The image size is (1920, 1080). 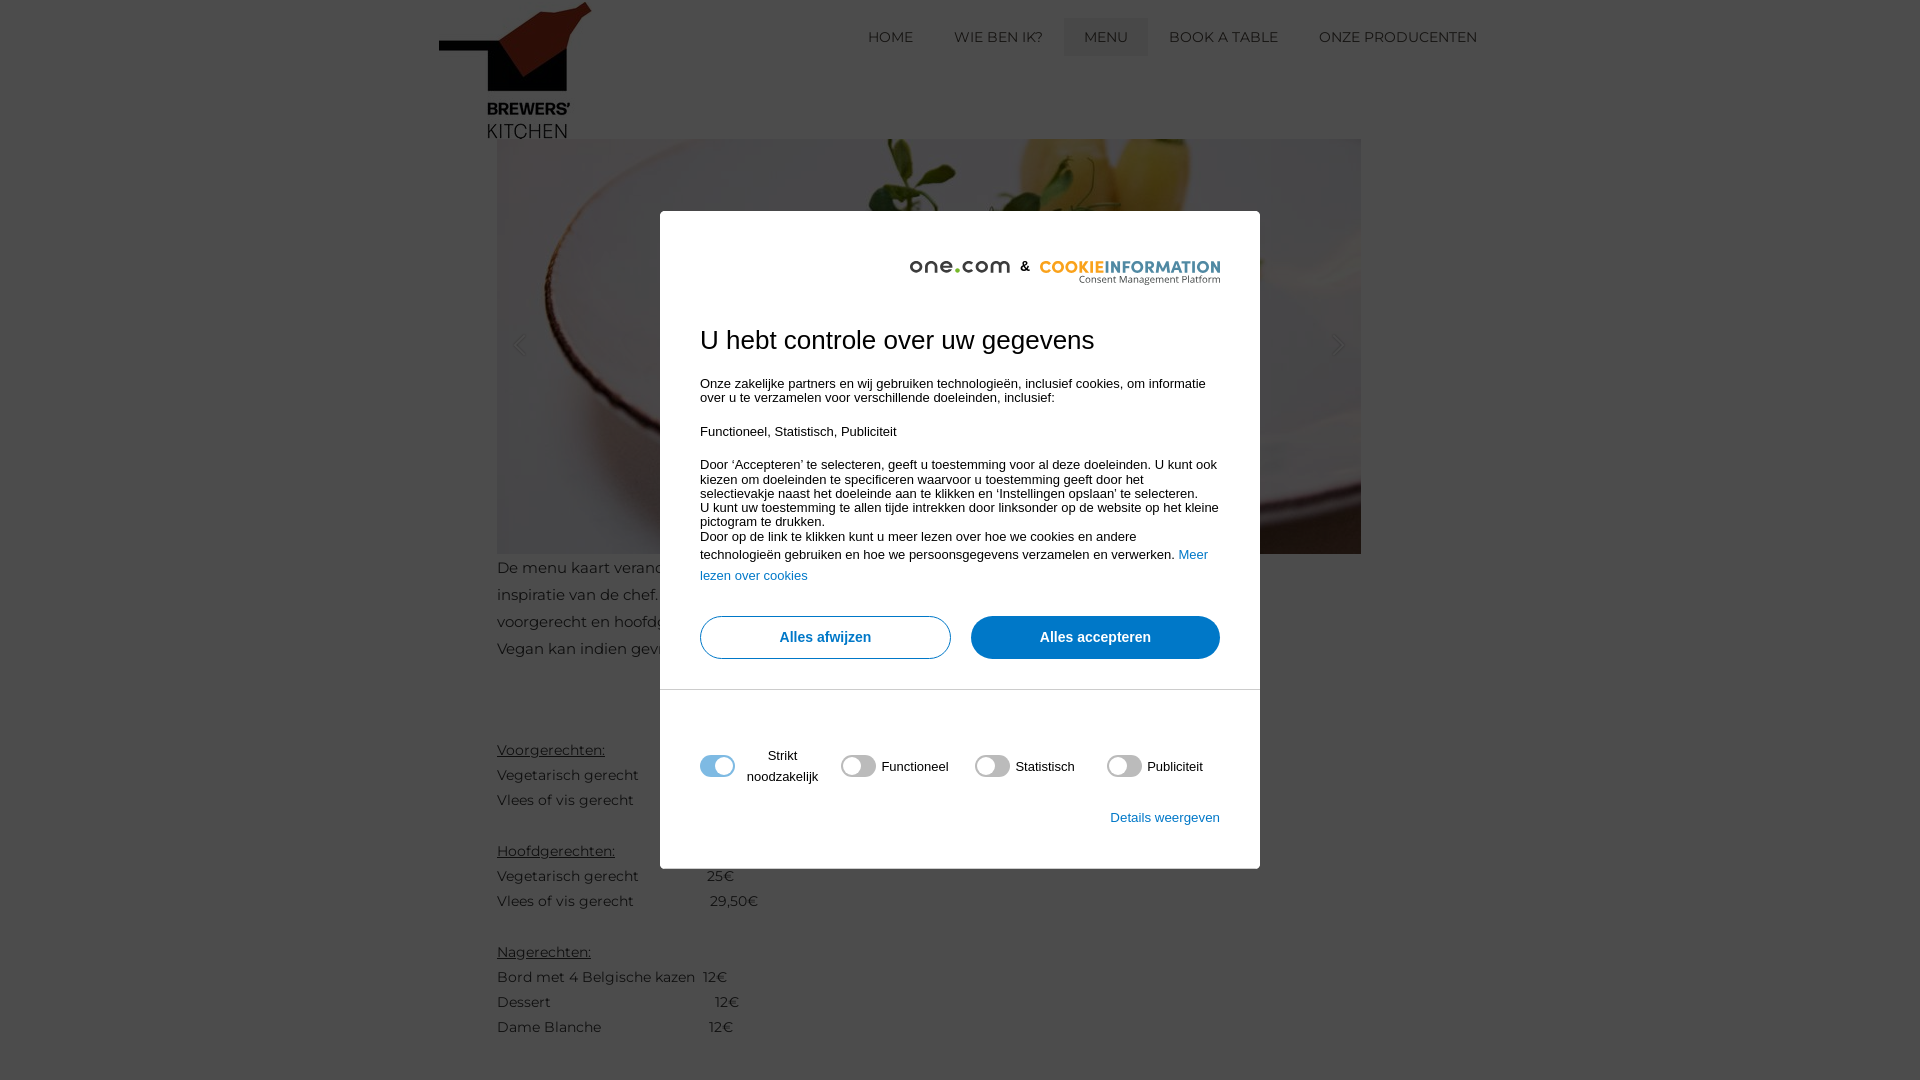 What do you see at coordinates (890, 37) in the screenshot?
I see `HOME` at bounding box center [890, 37].